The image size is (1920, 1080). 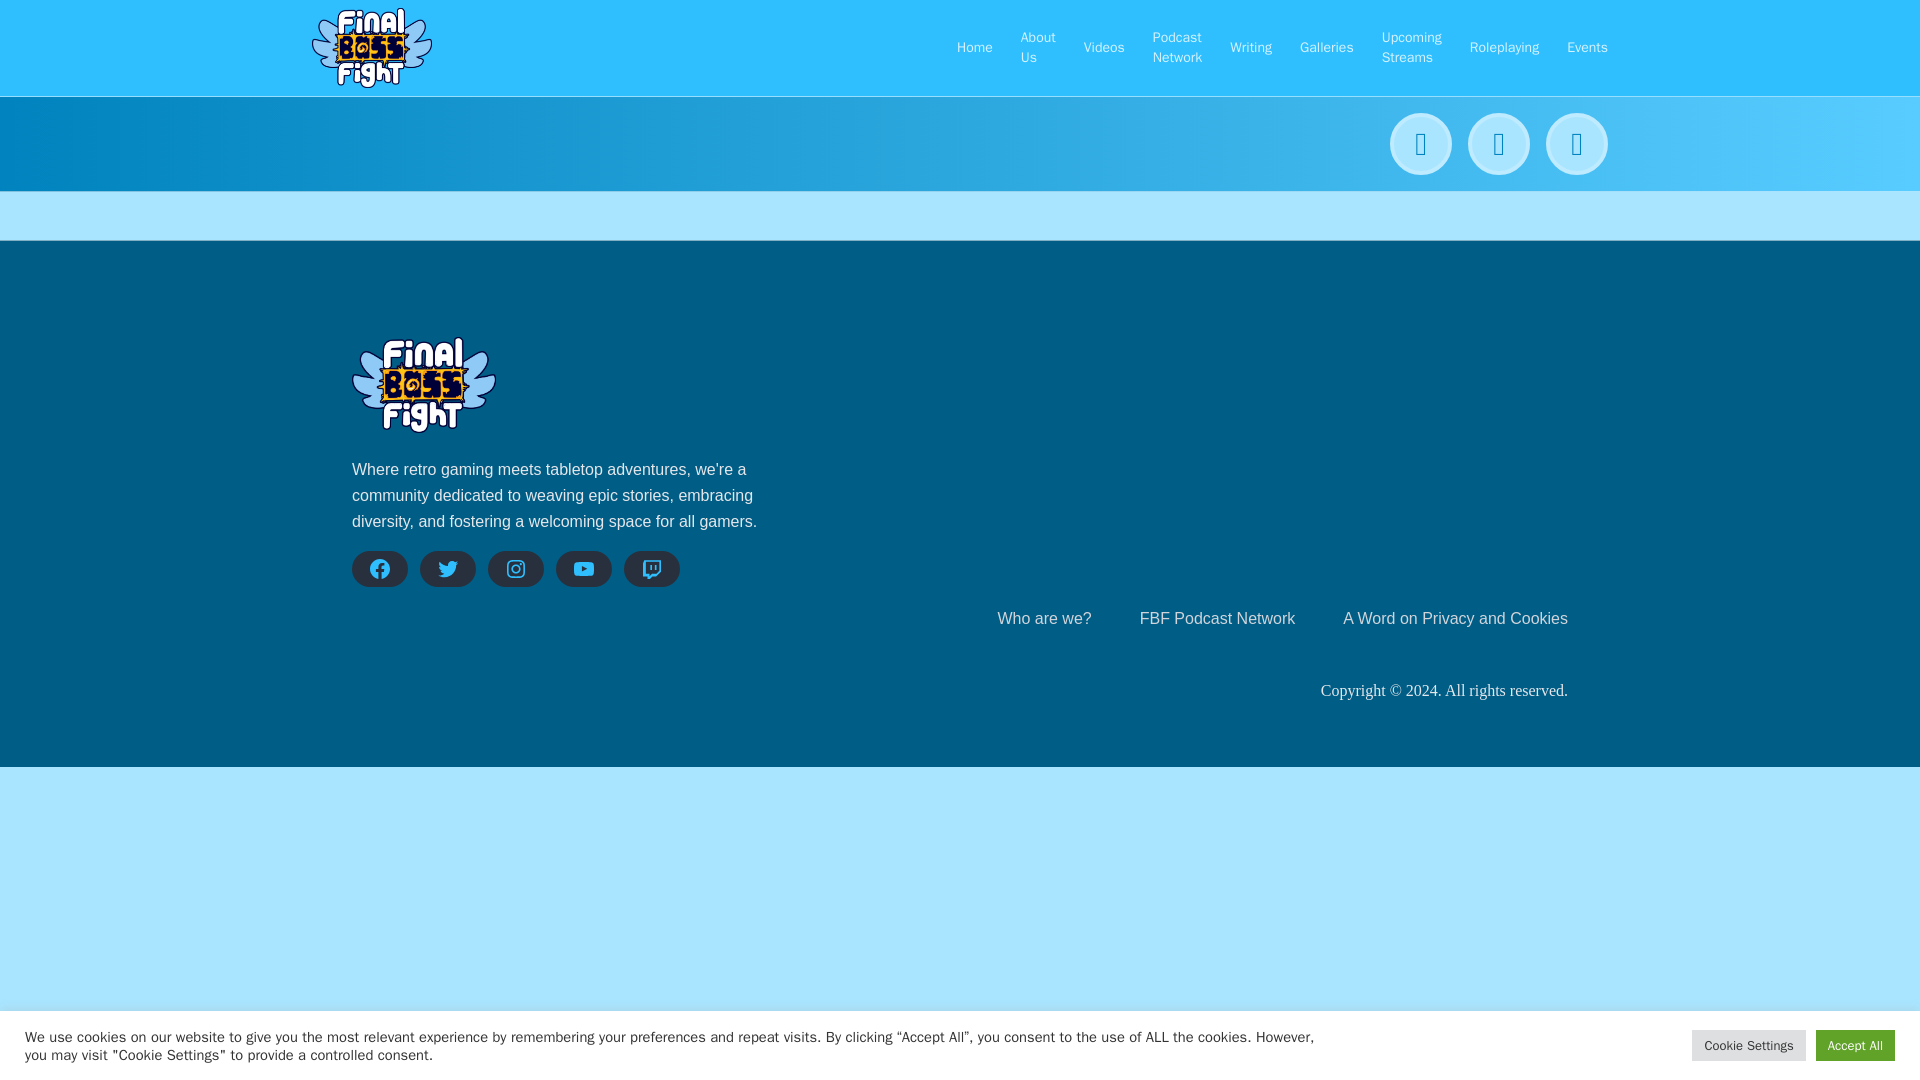 I want to click on Instagram, so click(x=515, y=568).